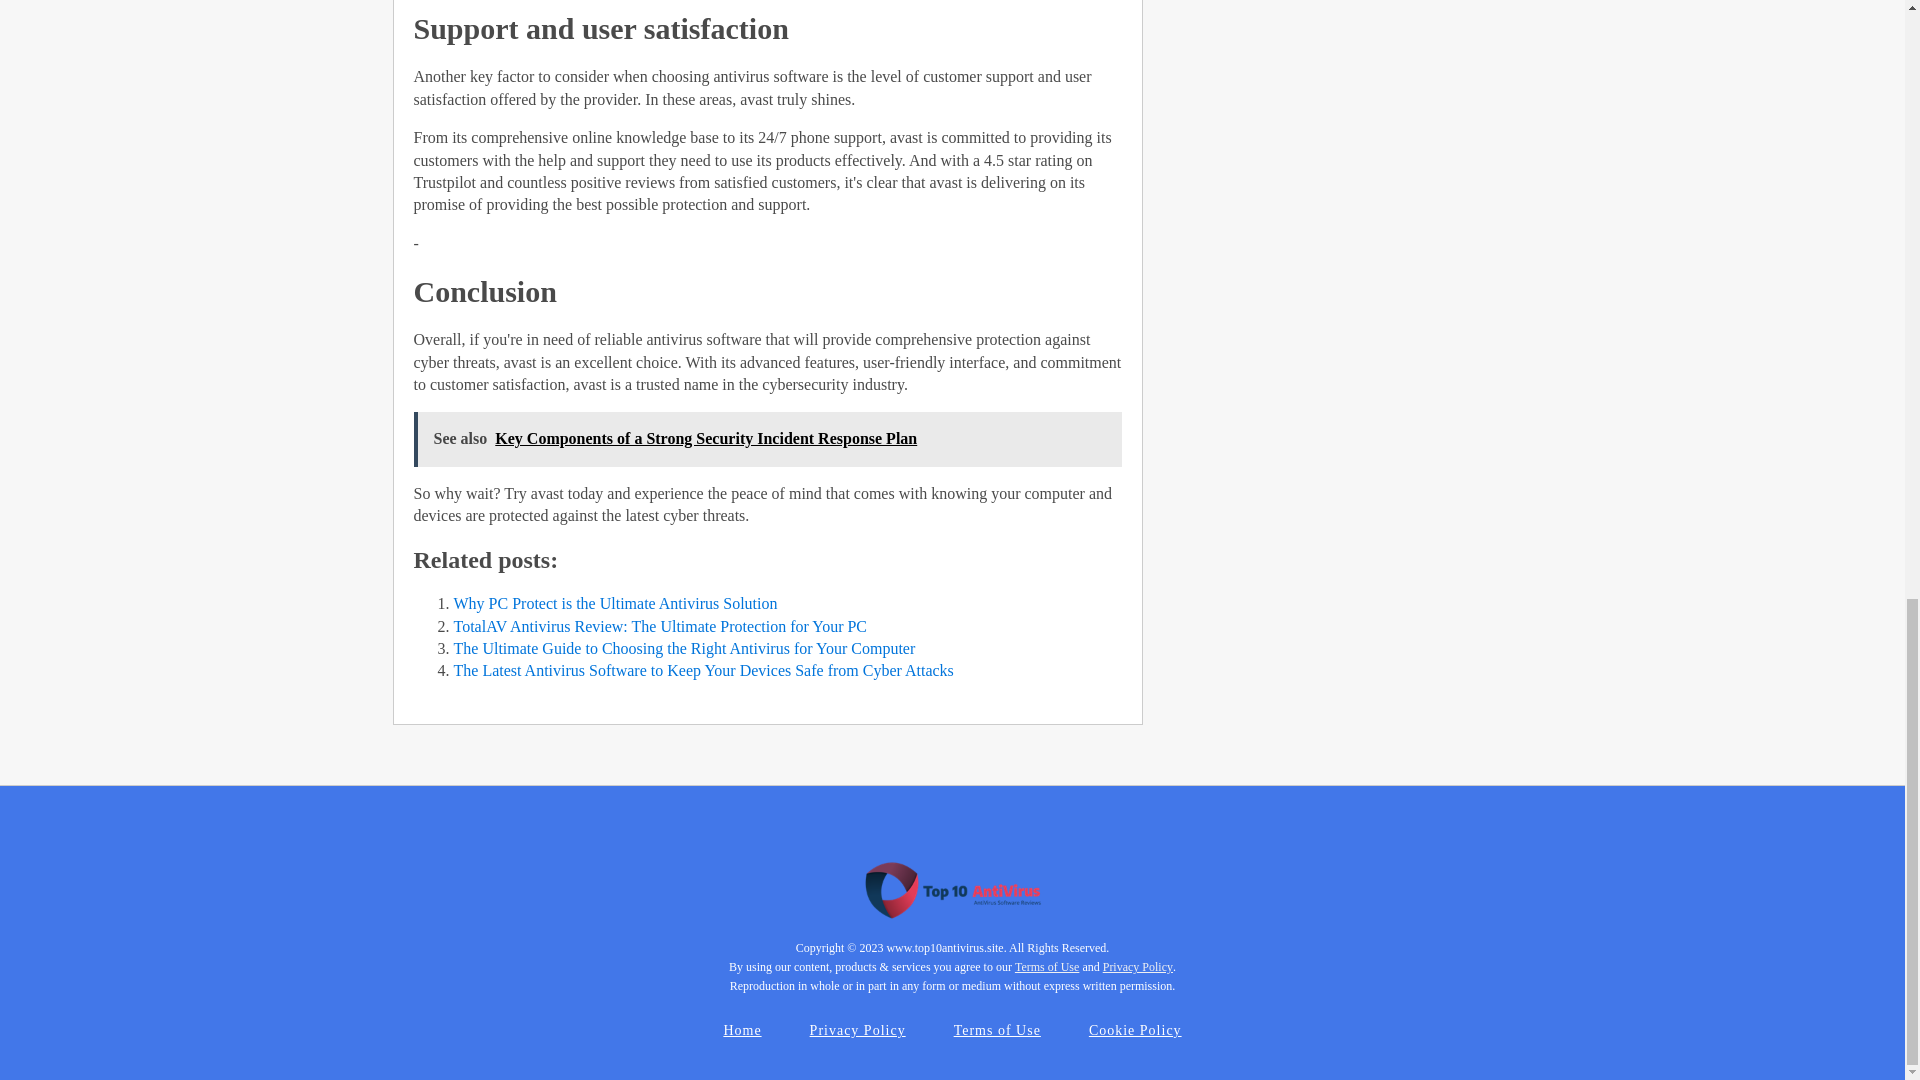 The height and width of the screenshot is (1080, 1920). Describe the element at coordinates (997, 1030) in the screenshot. I see `Terms of Use` at that location.